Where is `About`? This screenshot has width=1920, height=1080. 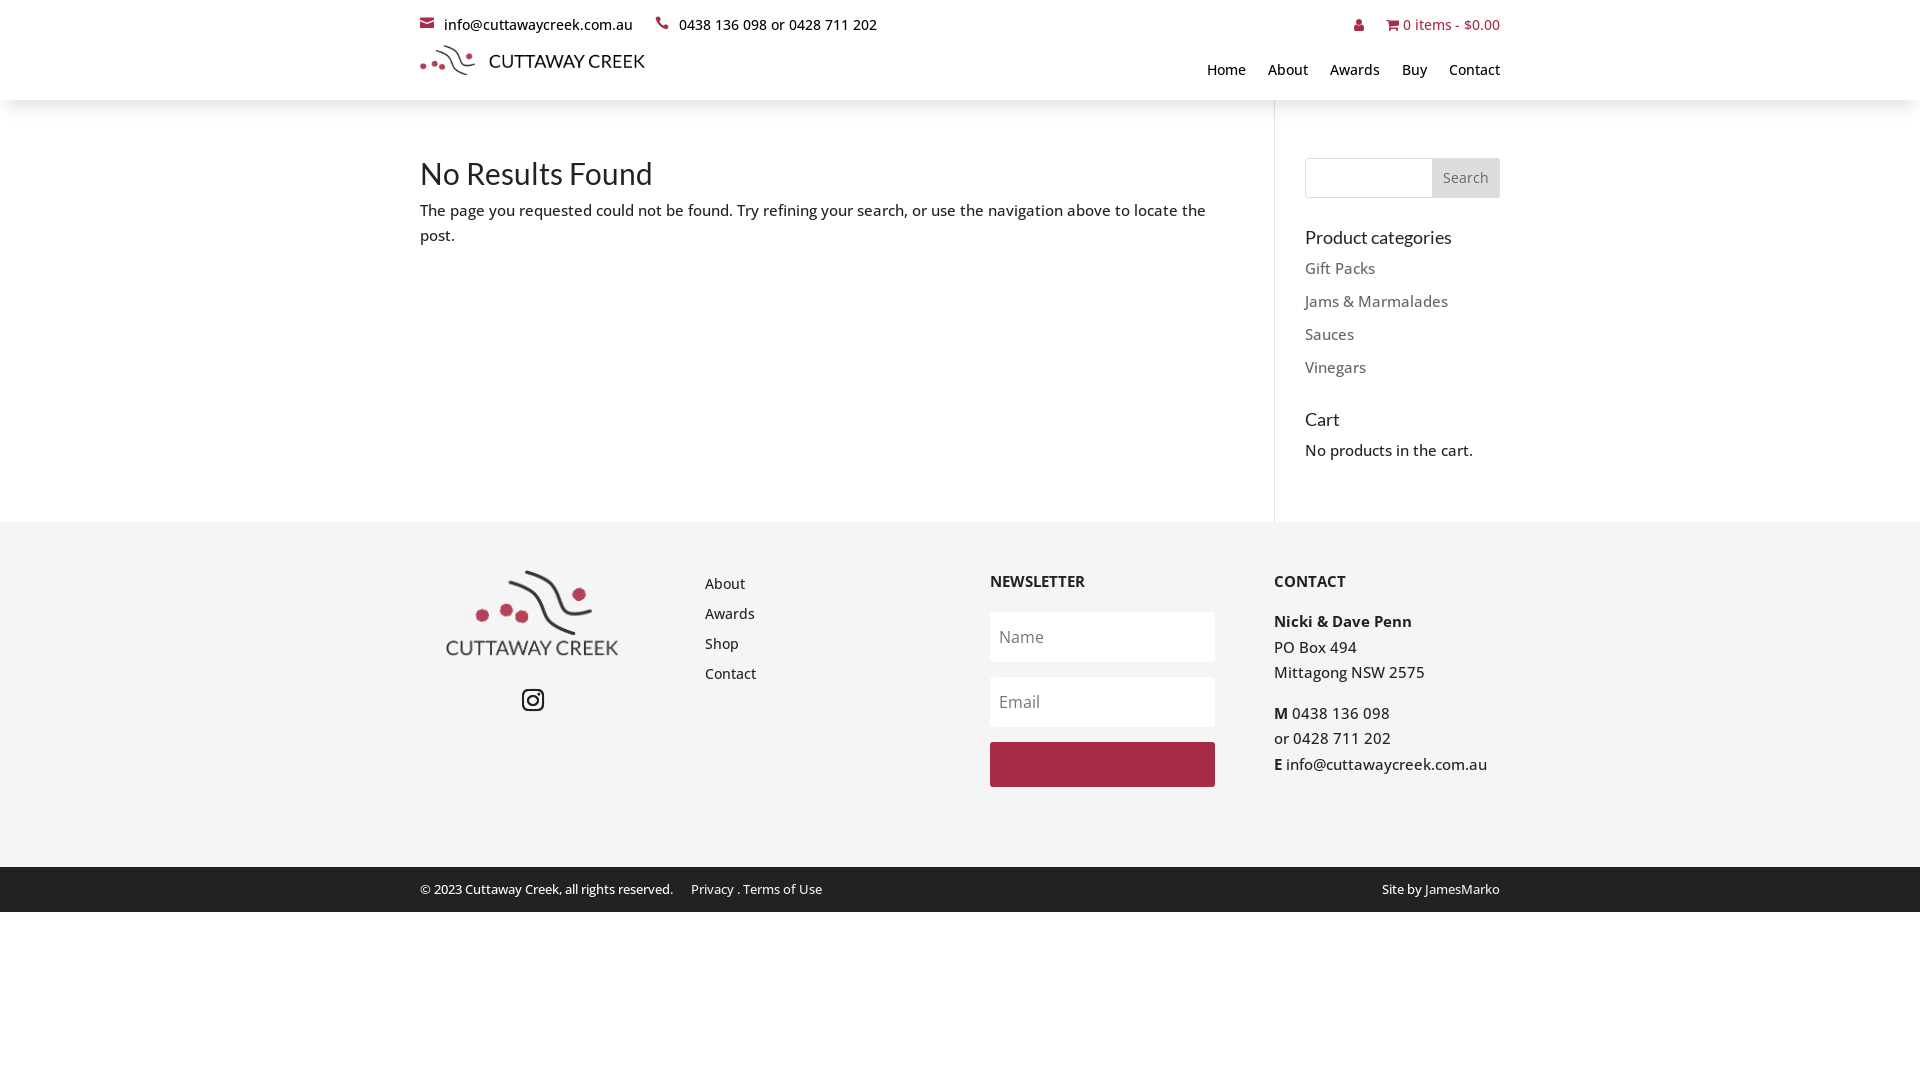 About is located at coordinates (725, 588).